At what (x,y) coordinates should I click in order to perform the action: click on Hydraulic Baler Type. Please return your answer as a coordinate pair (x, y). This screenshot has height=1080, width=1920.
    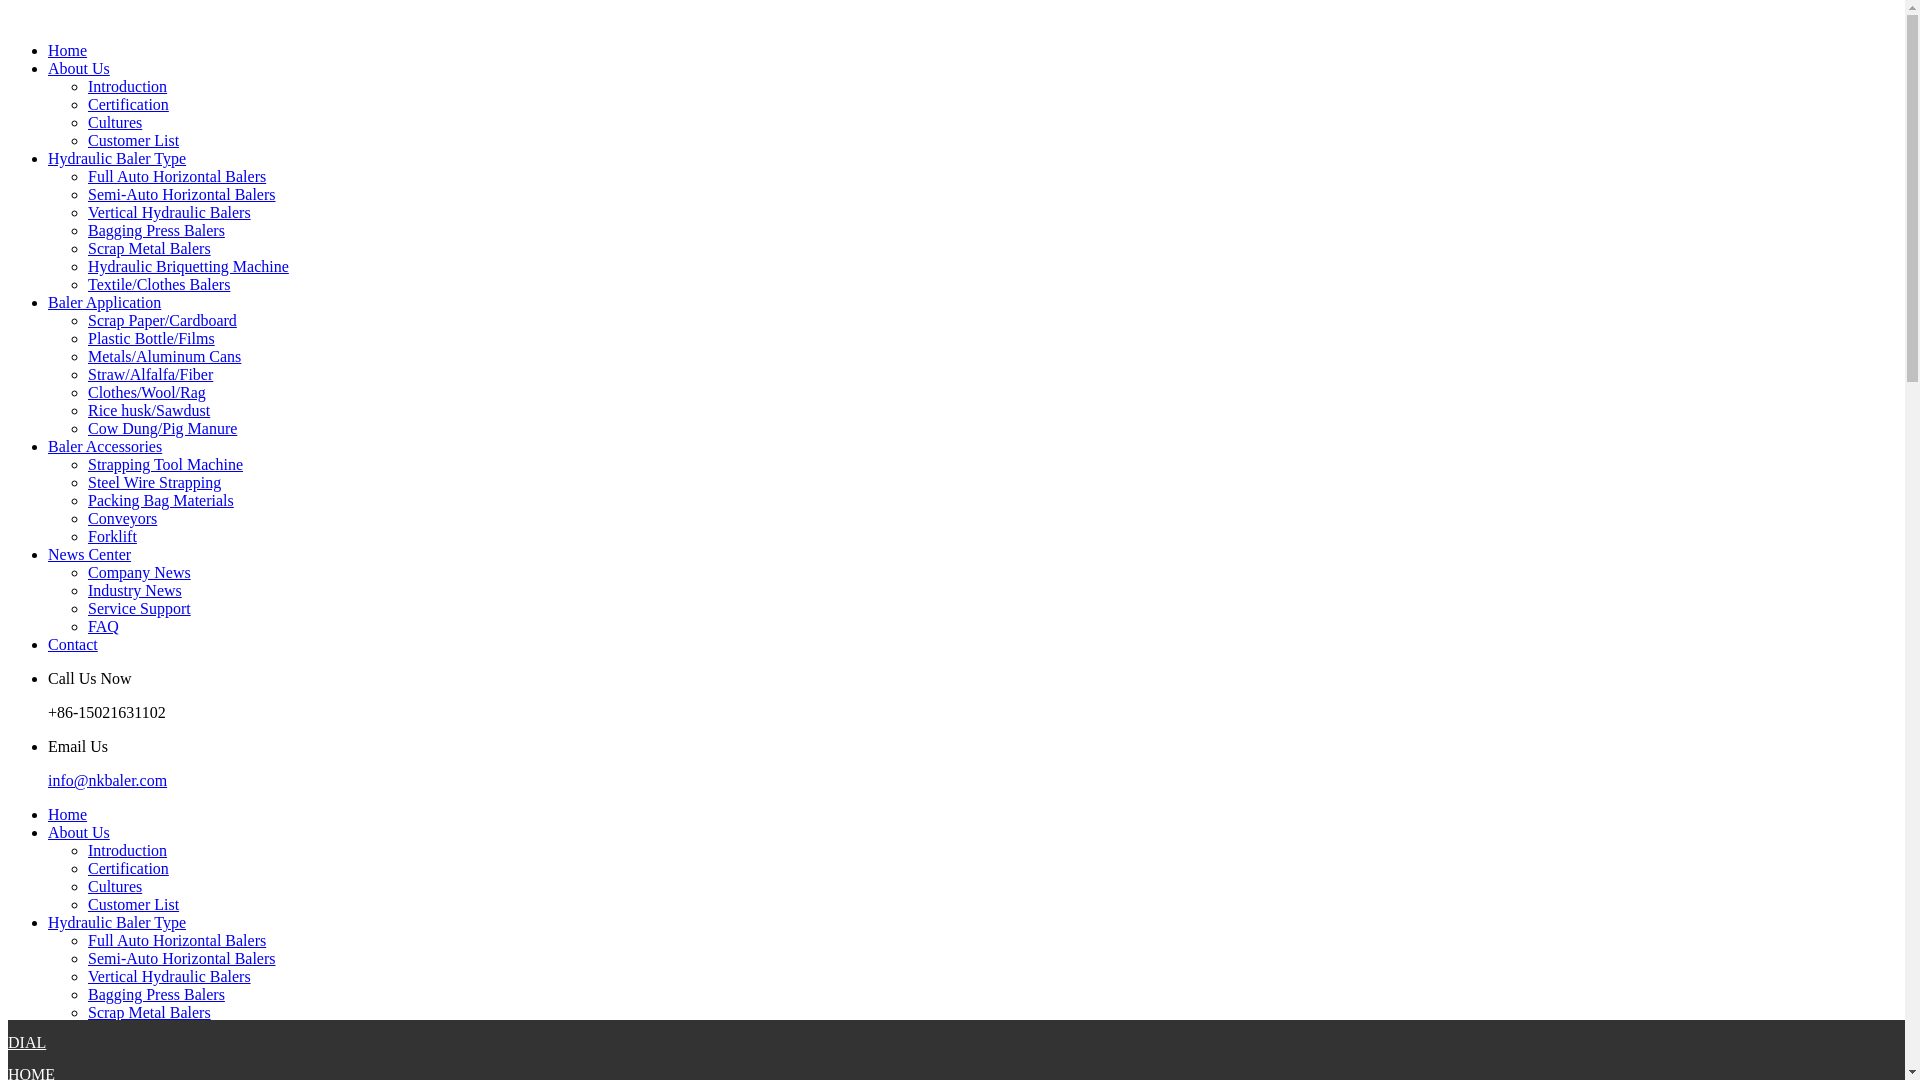
    Looking at the image, I should click on (117, 158).